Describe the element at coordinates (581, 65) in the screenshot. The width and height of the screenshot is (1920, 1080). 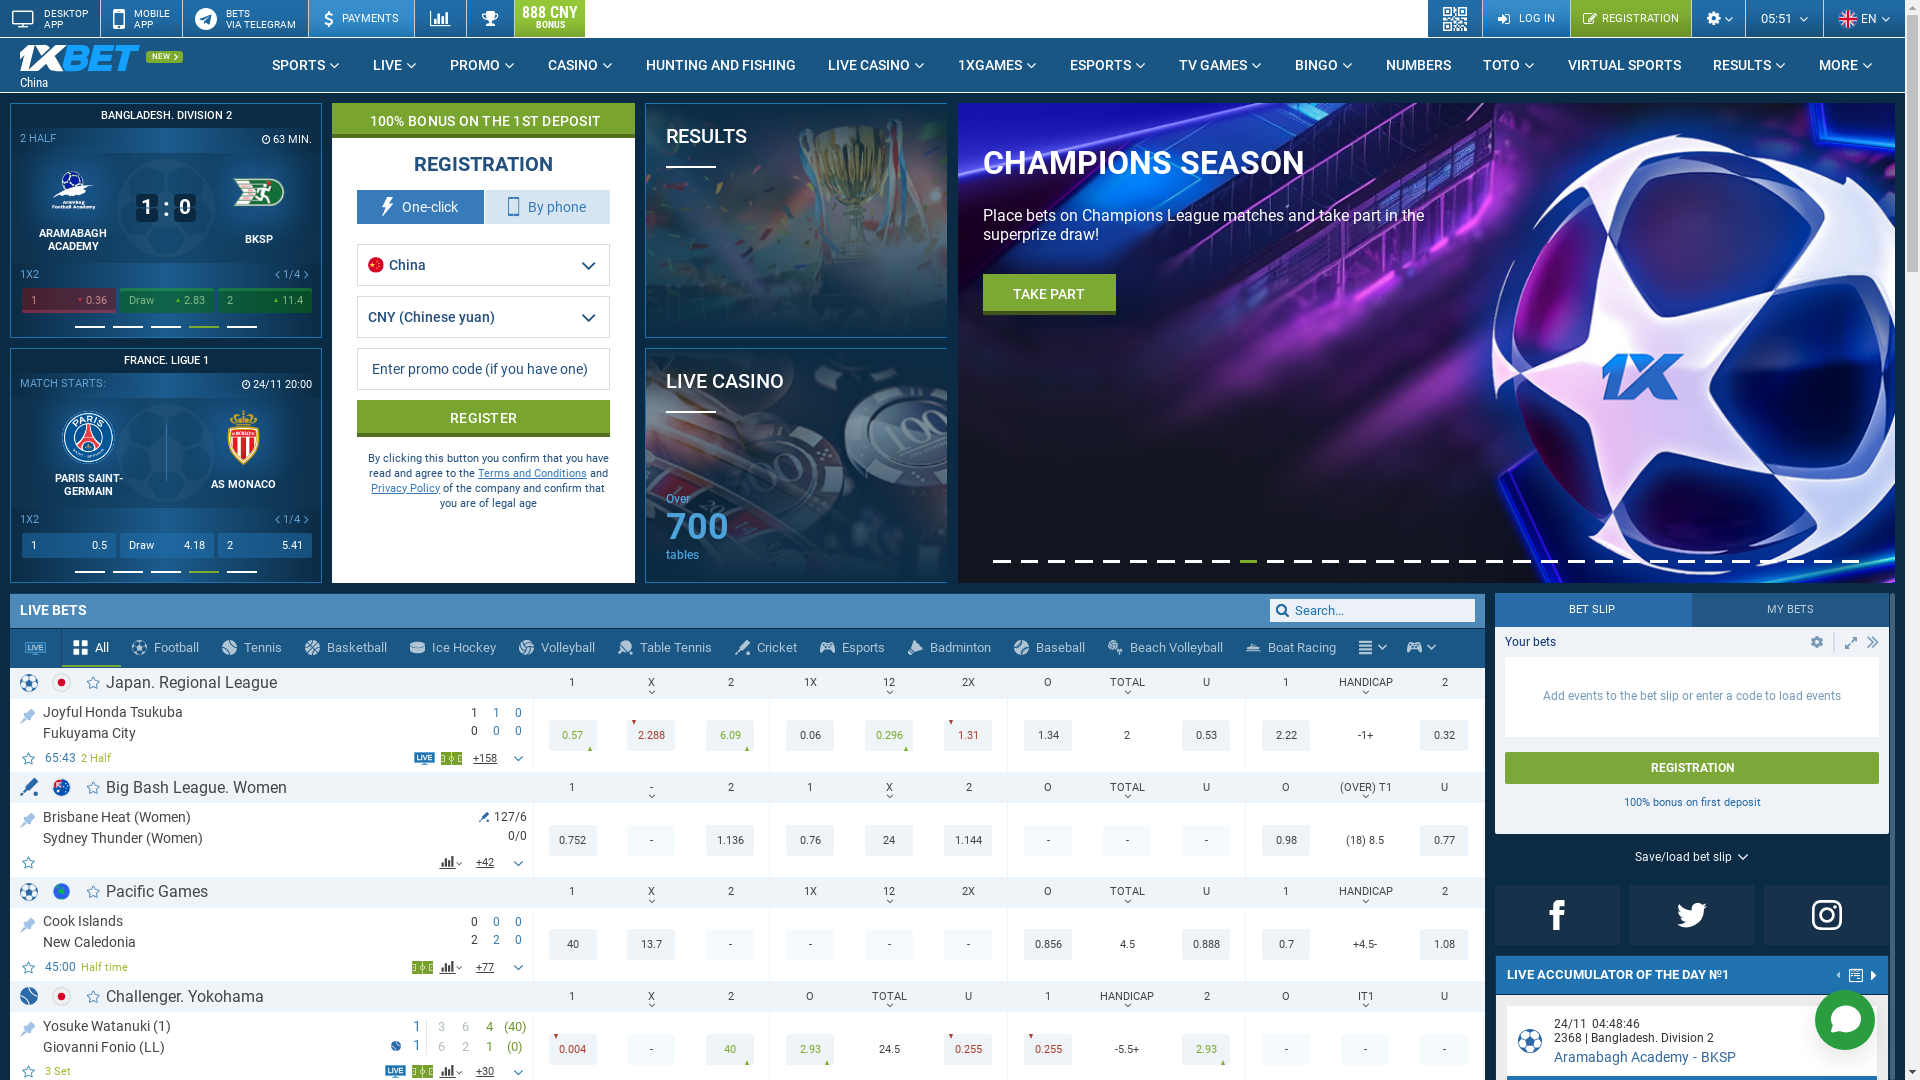
I see `CASINO` at that location.